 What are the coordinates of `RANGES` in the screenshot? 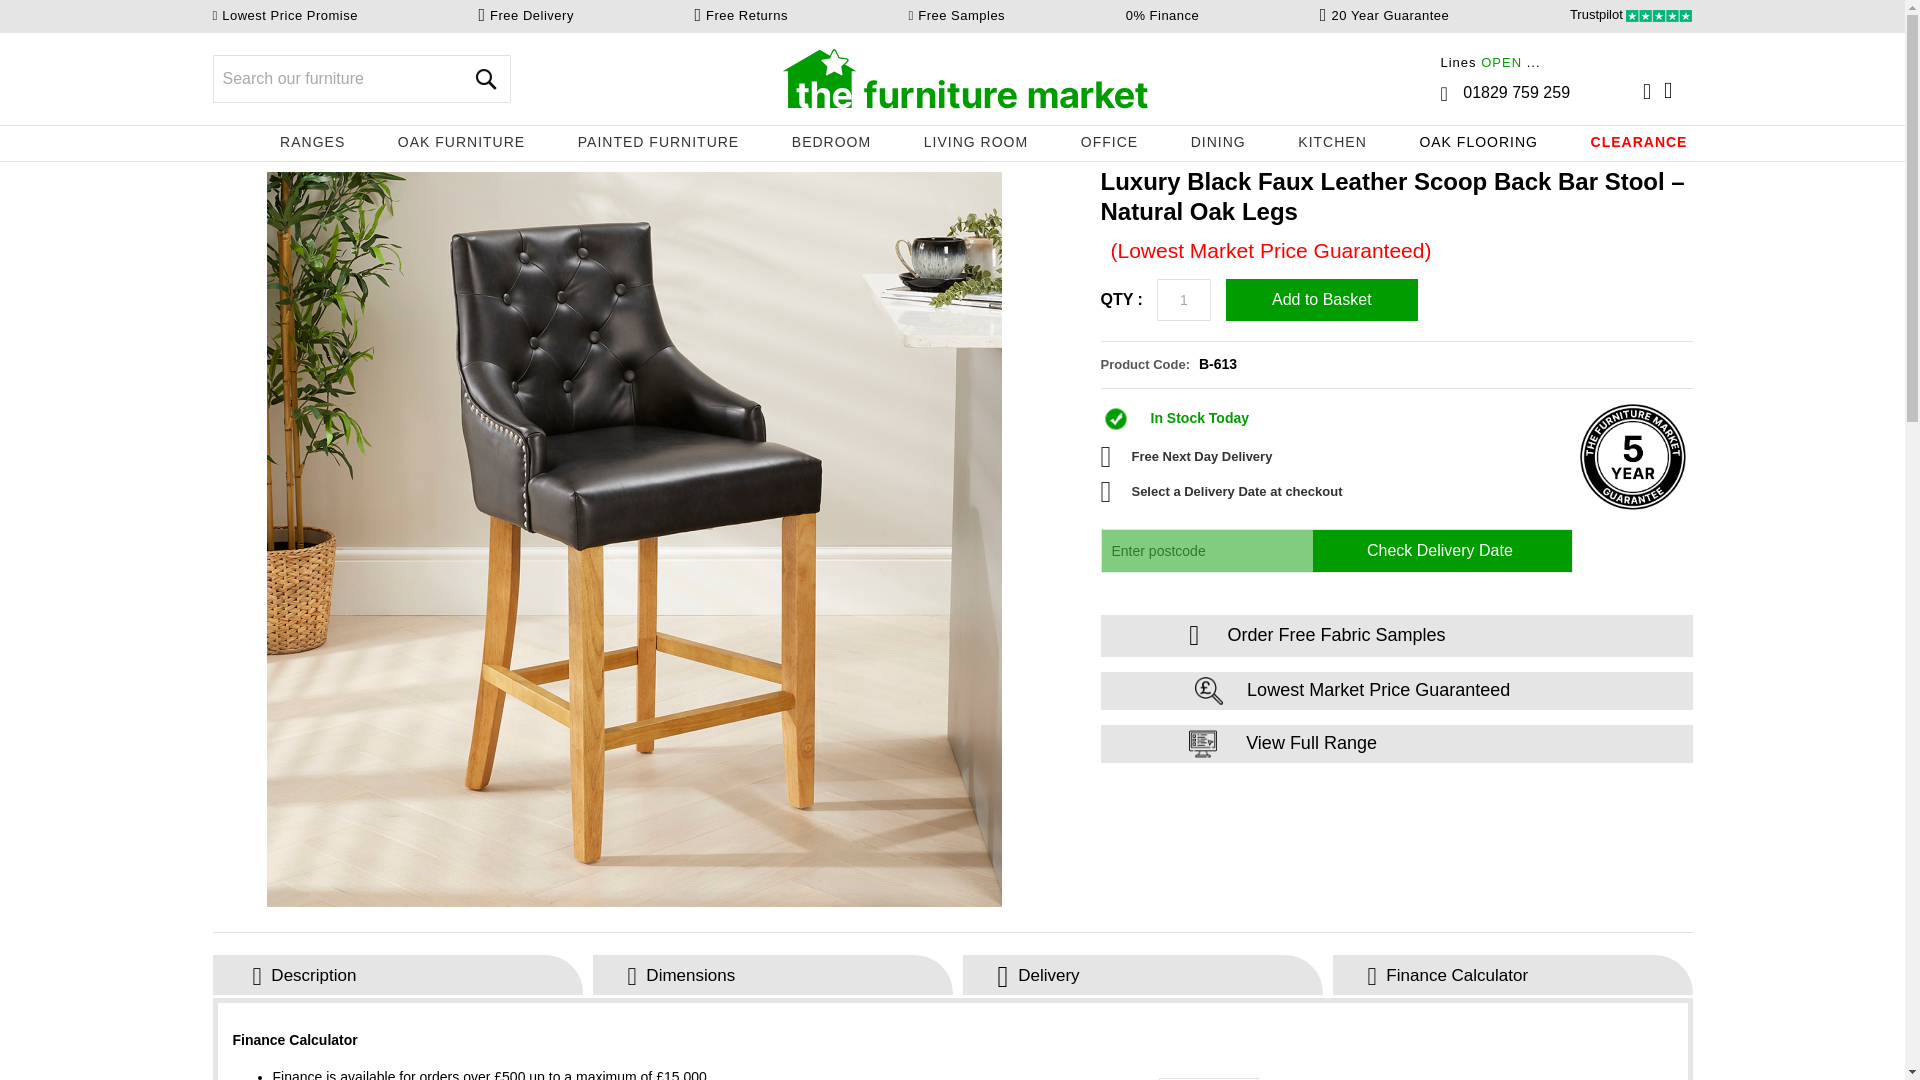 It's located at (310, 143).